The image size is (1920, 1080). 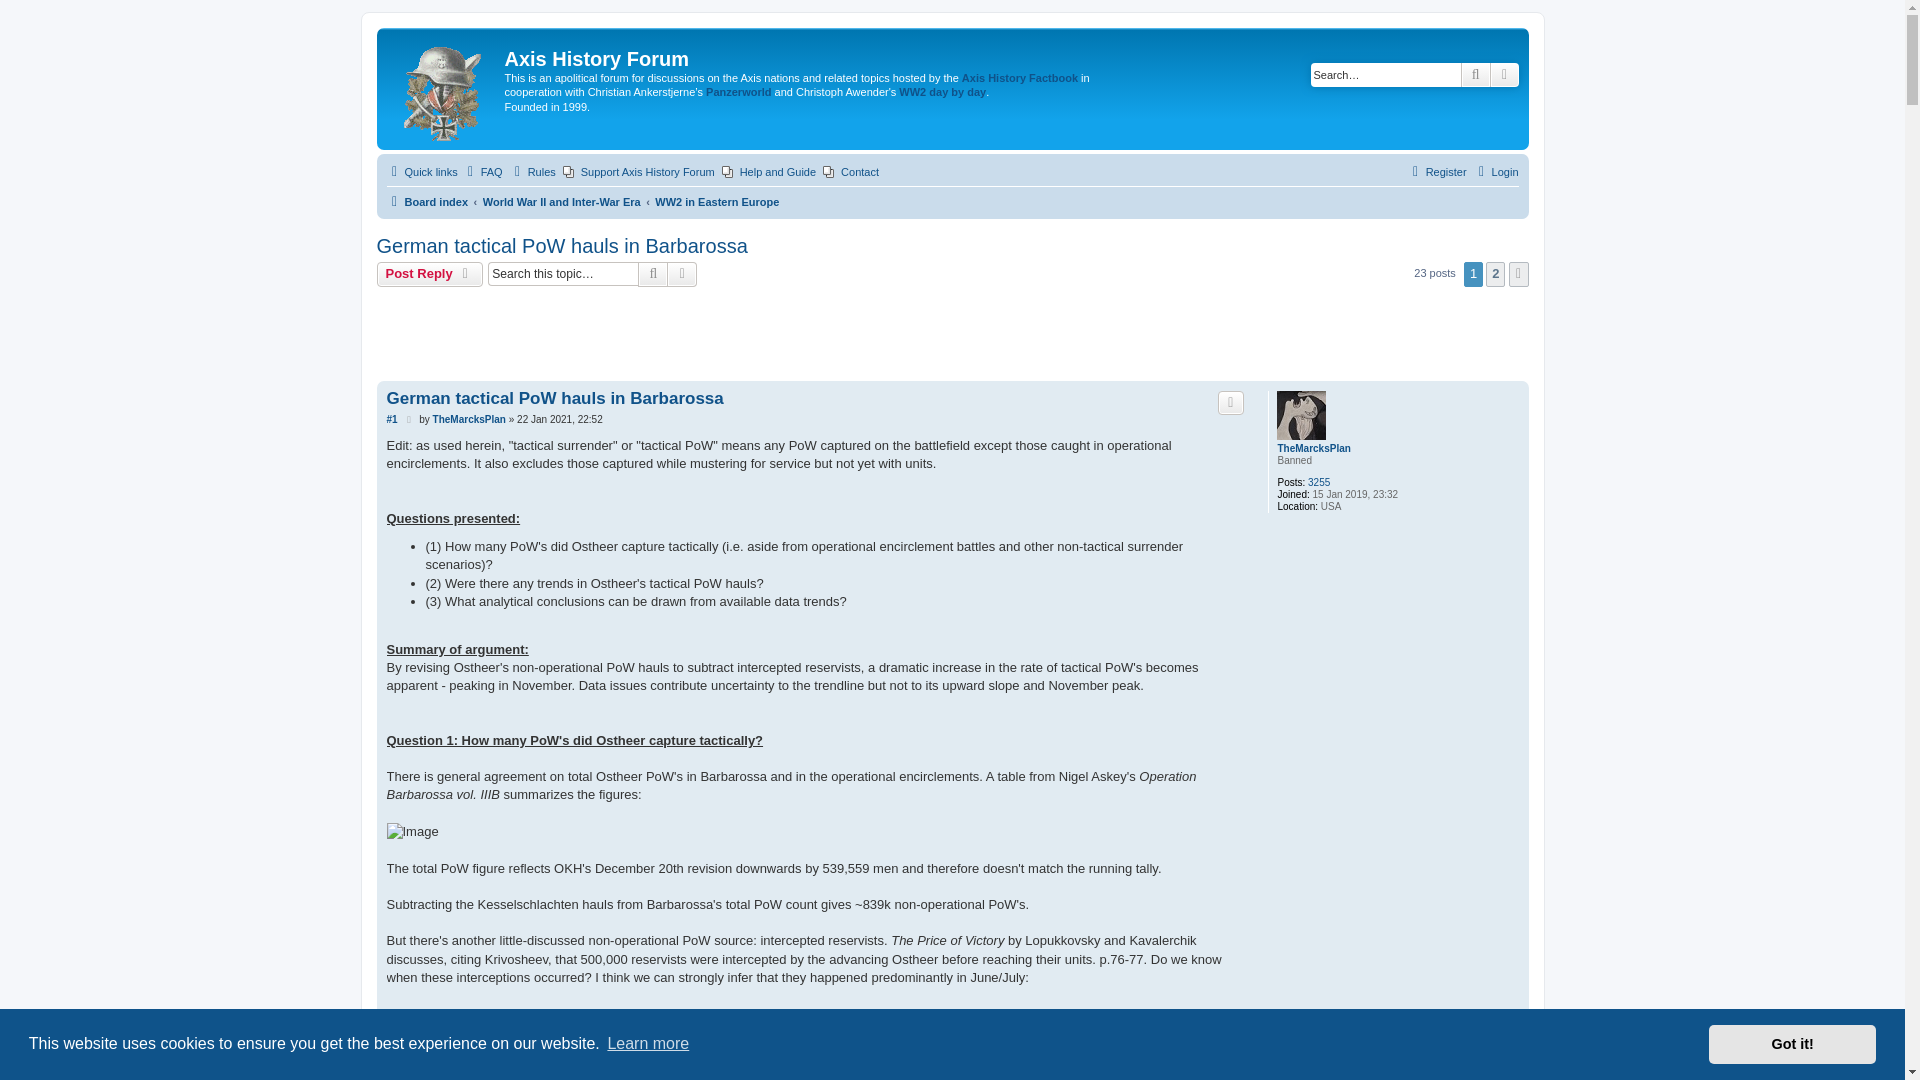 I want to click on Advanced search, so click(x=682, y=274).